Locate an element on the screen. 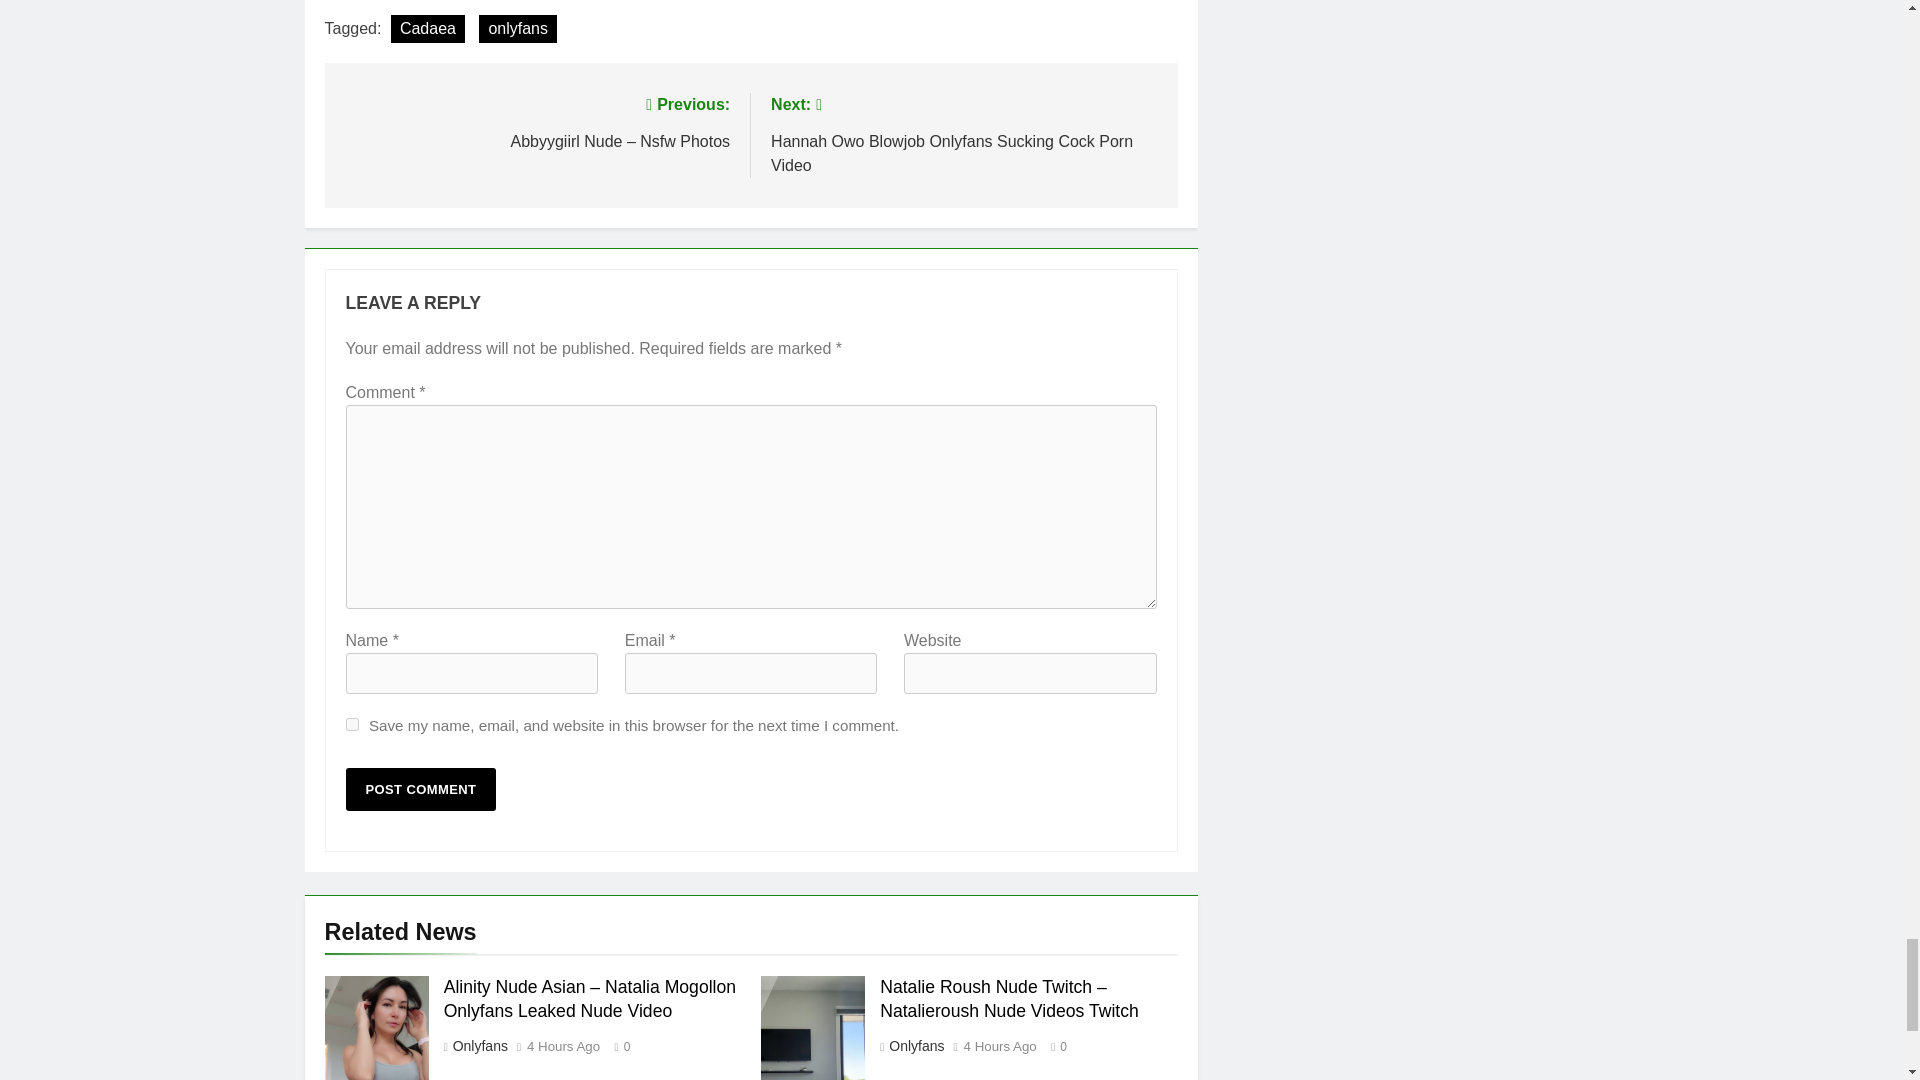  Cadaea is located at coordinates (428, 29).